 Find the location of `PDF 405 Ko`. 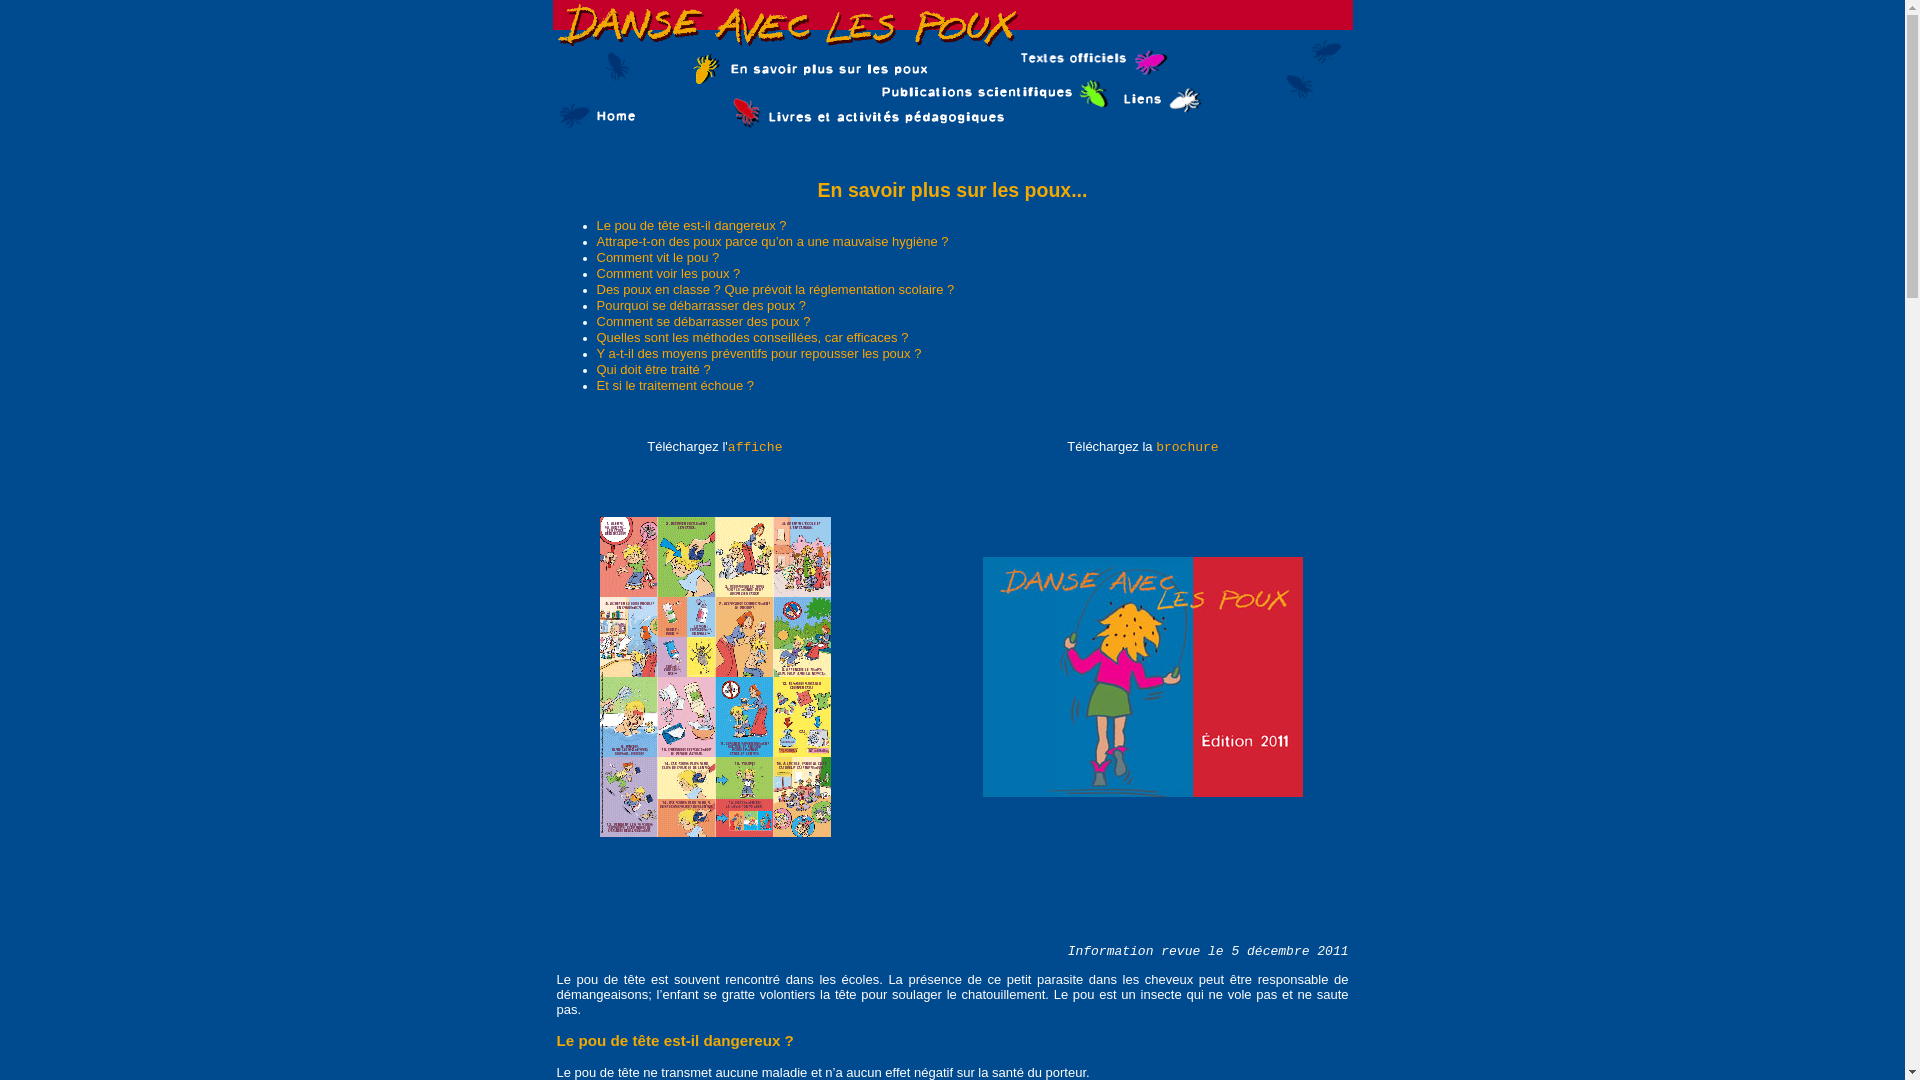

PDF 405 Ko is located at coordinates (1143, 794).